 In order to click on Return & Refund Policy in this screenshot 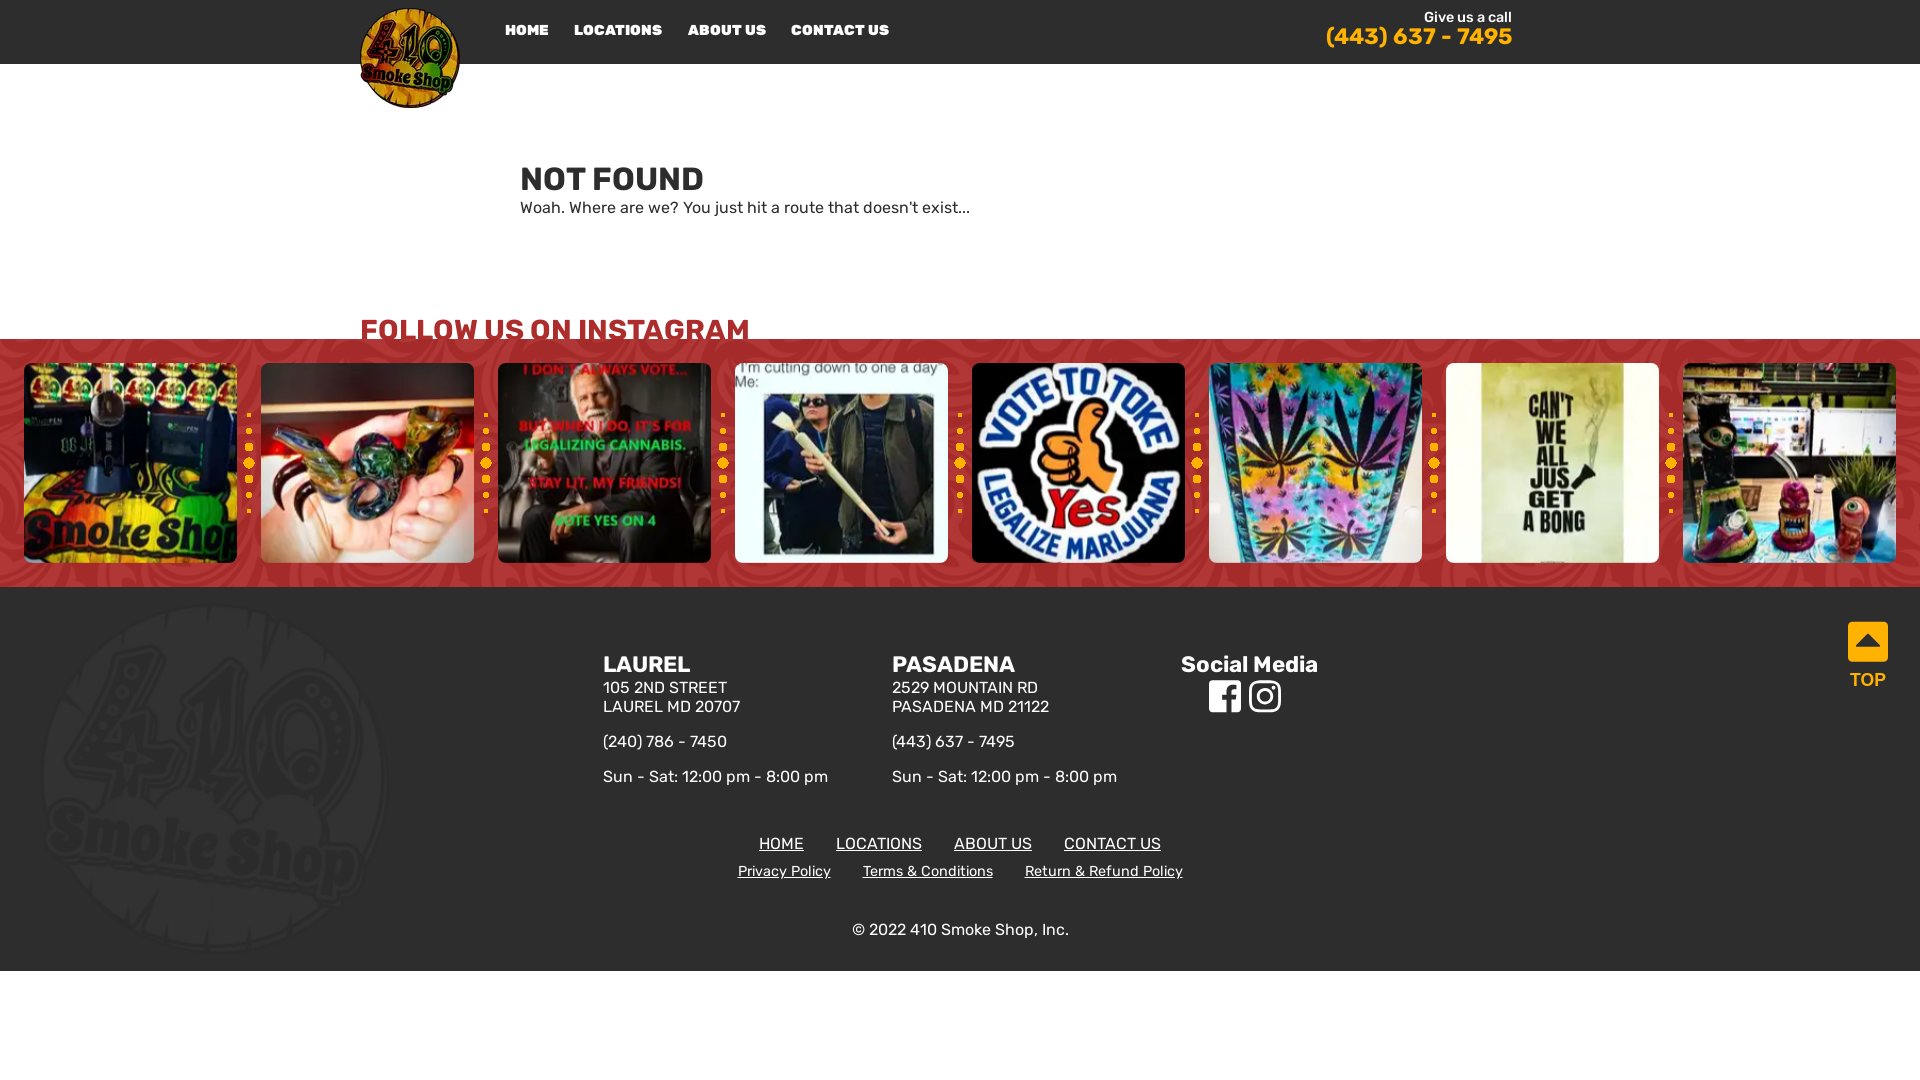, I will do `click(1103, 872)`.